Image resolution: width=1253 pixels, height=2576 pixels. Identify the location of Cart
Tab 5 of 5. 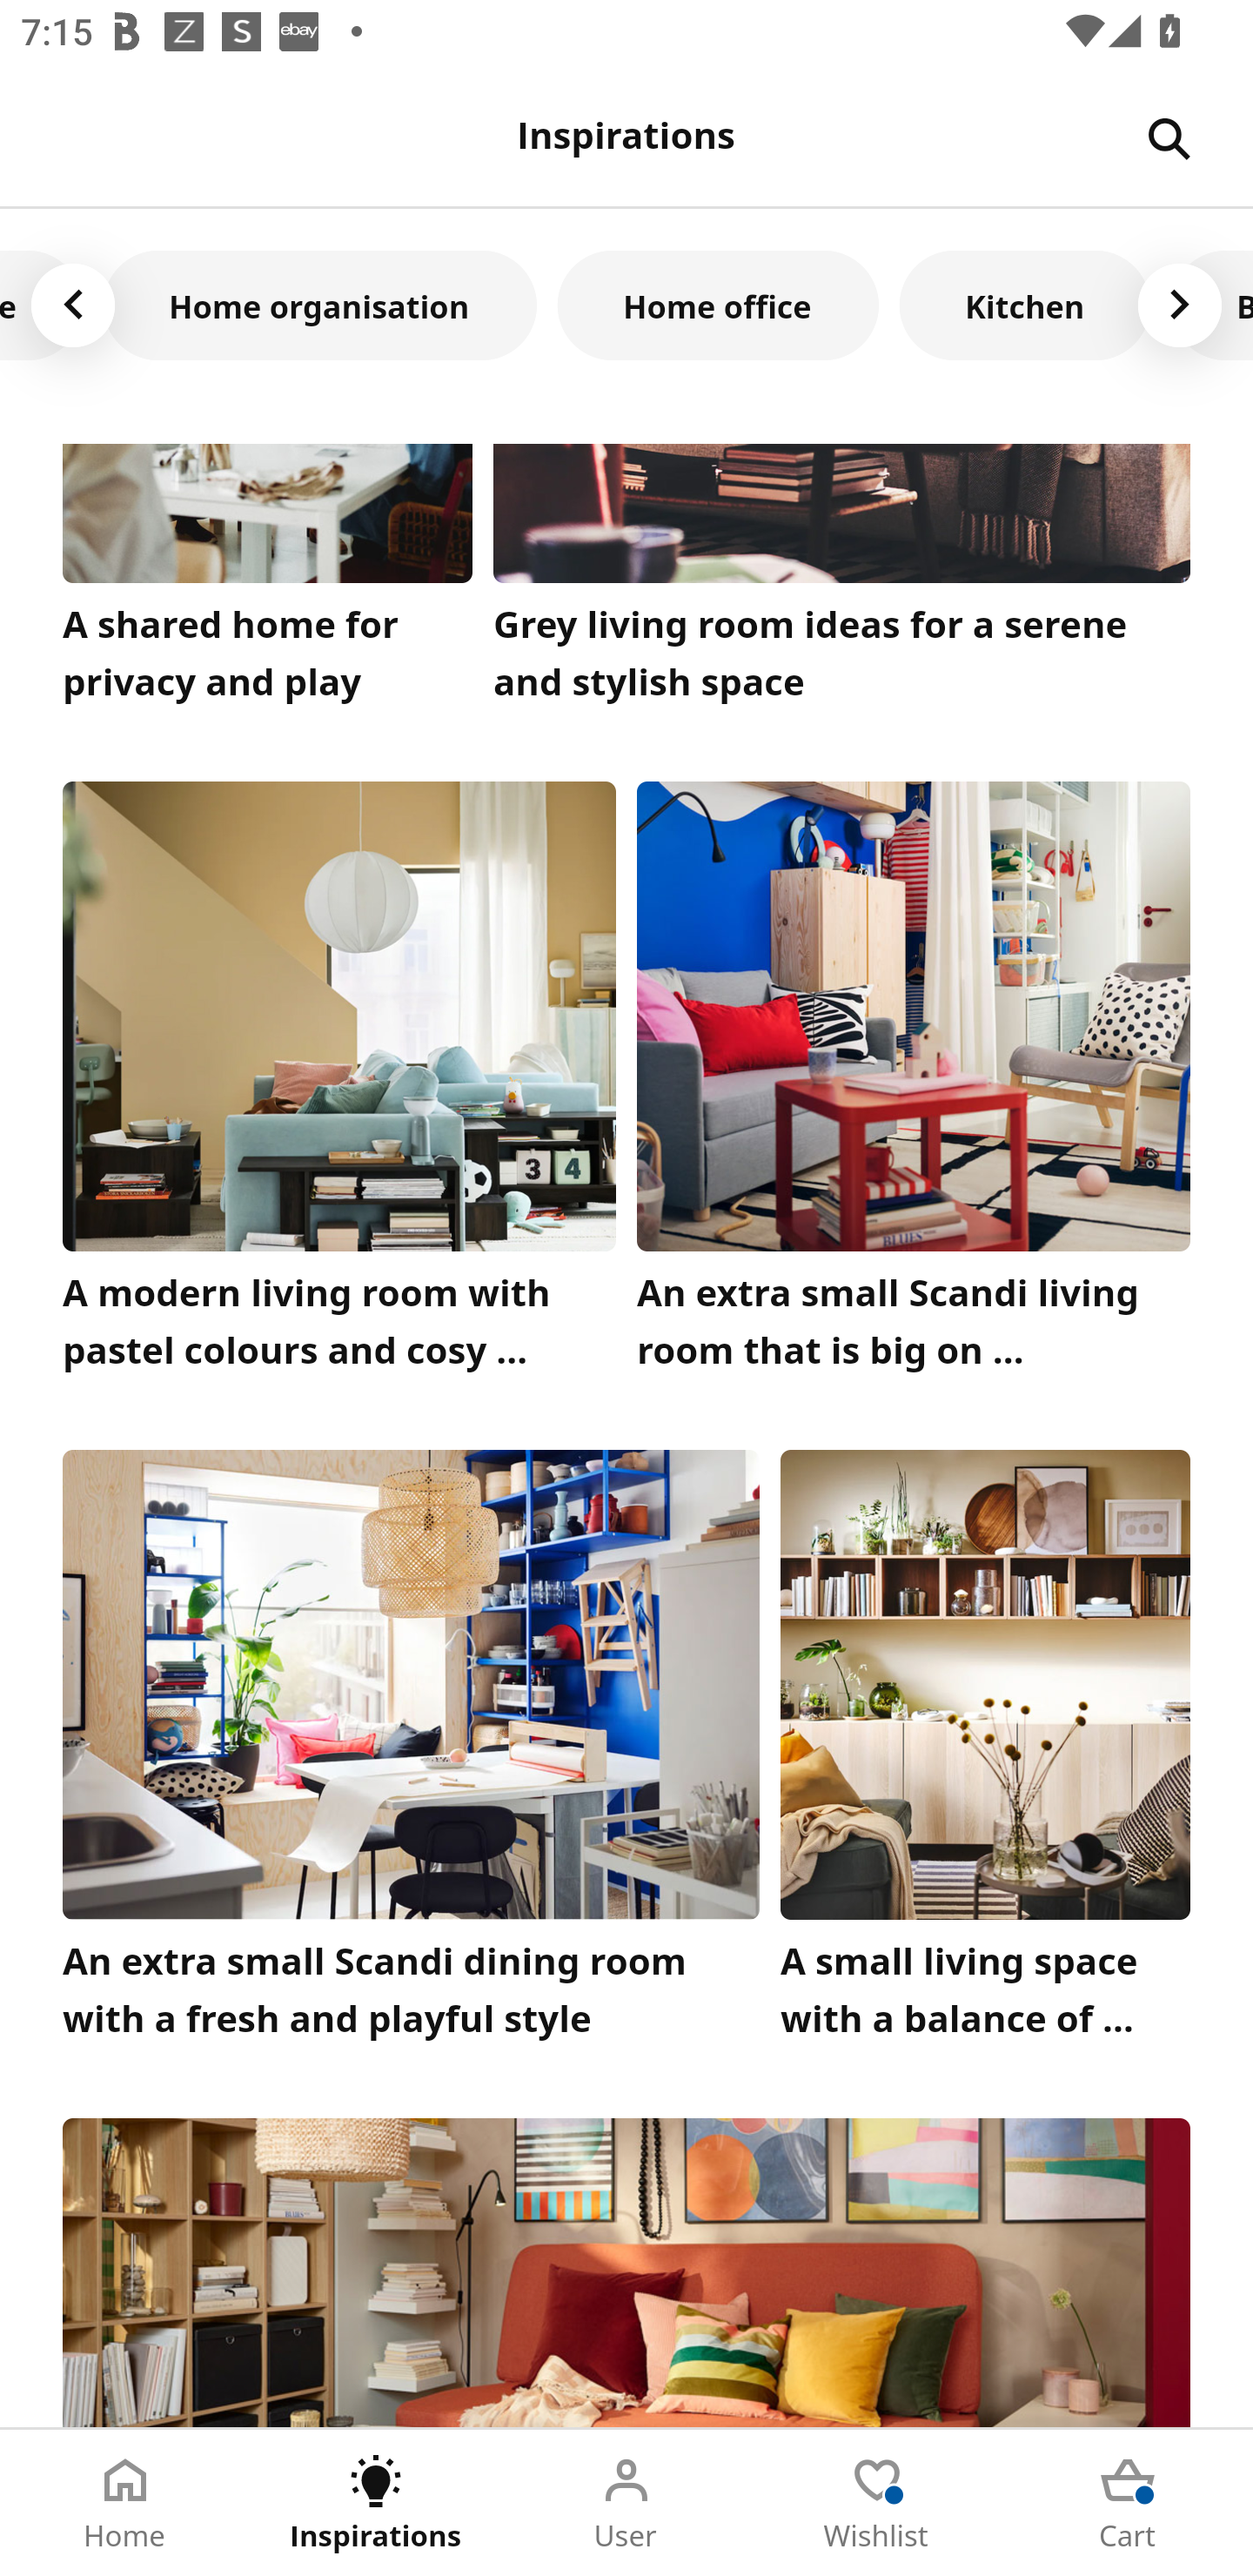
(1128, 2503).